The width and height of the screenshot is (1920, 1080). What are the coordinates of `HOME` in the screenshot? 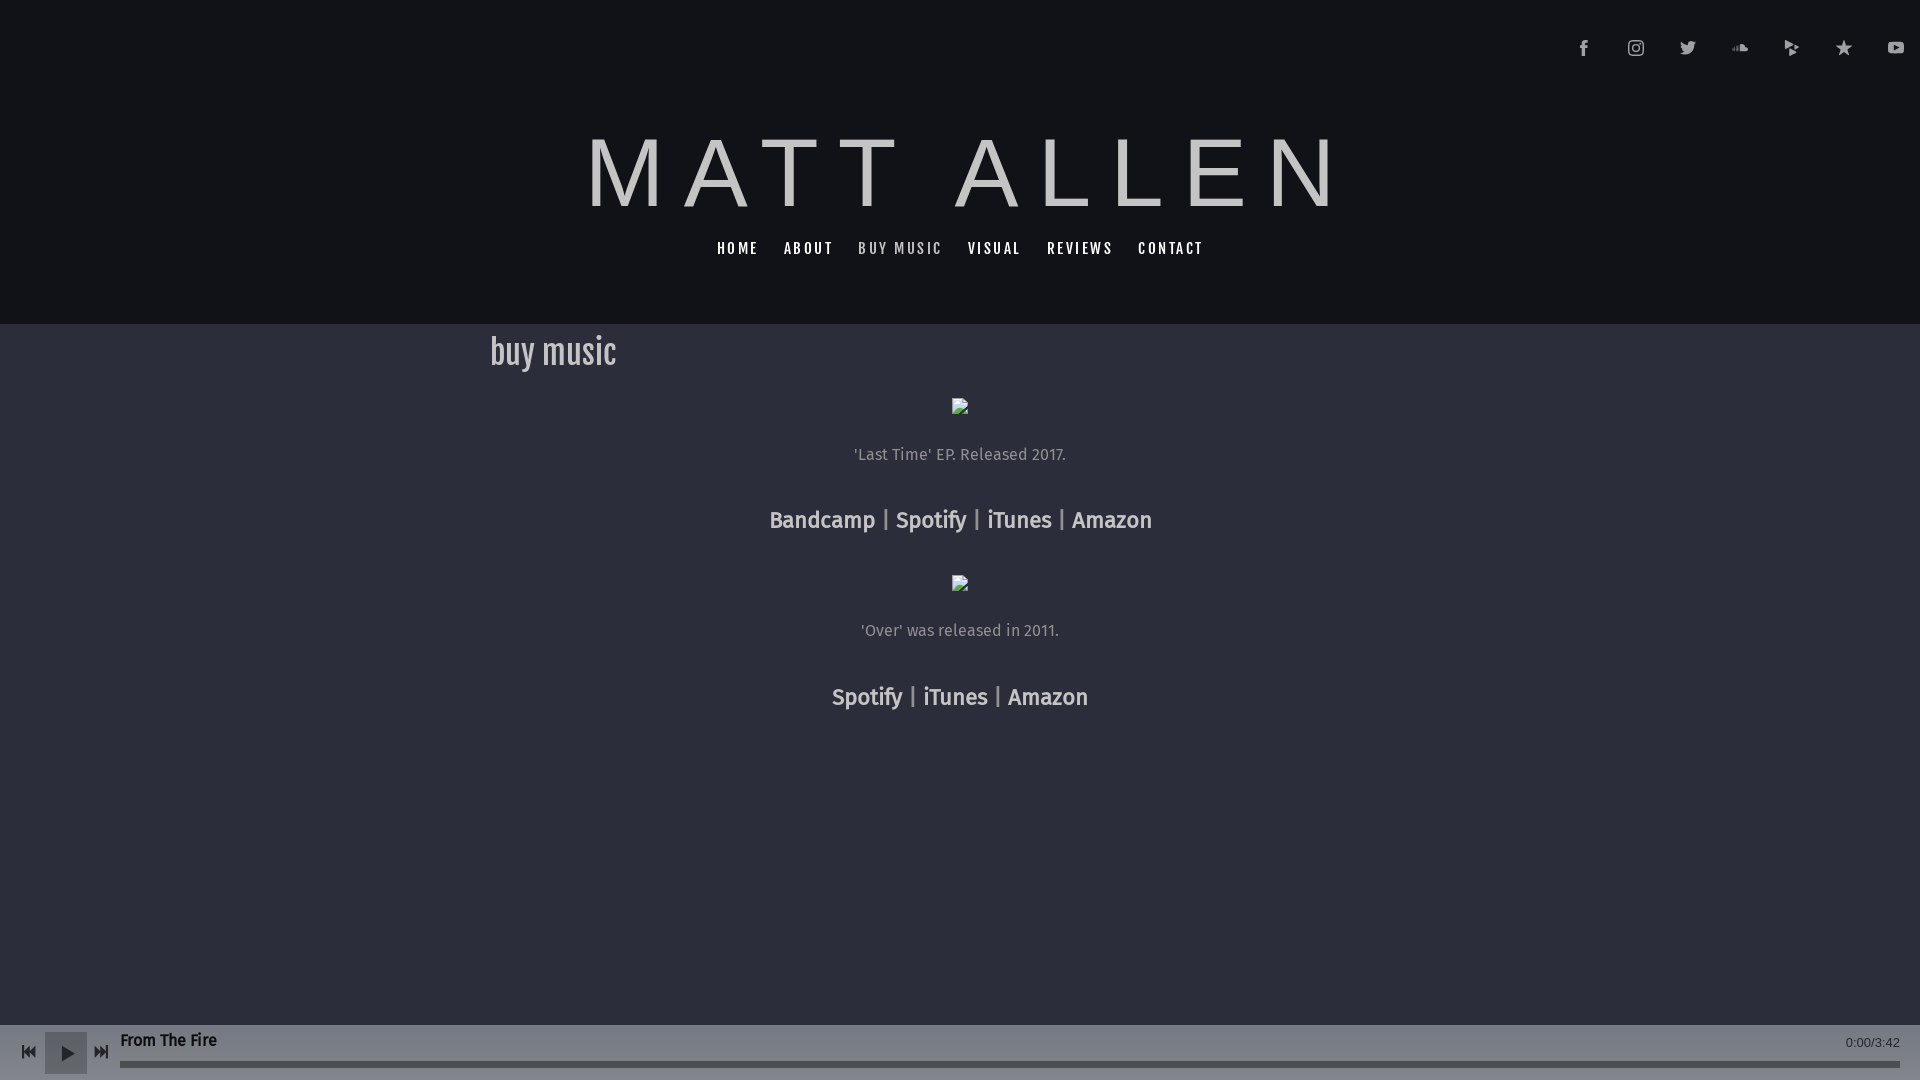 It's located at (738, 248).